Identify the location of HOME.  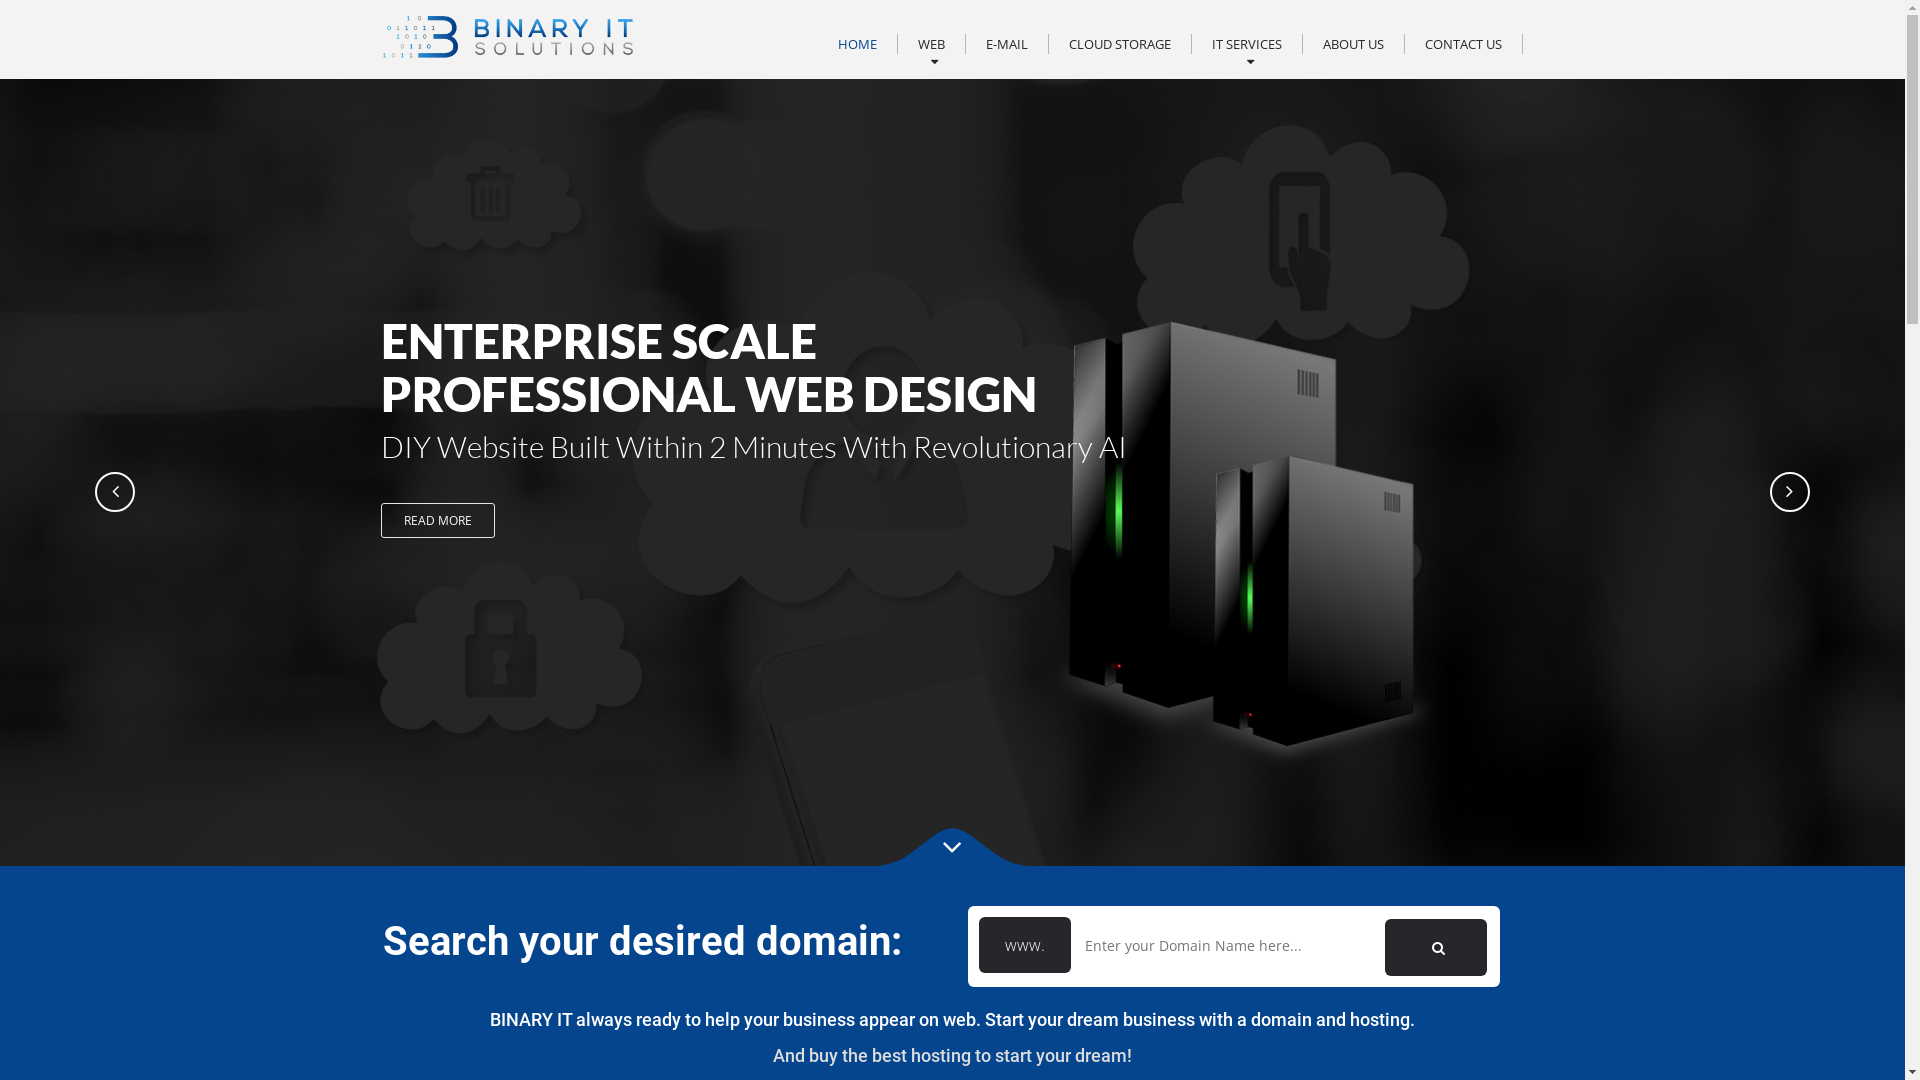
(858, 44).